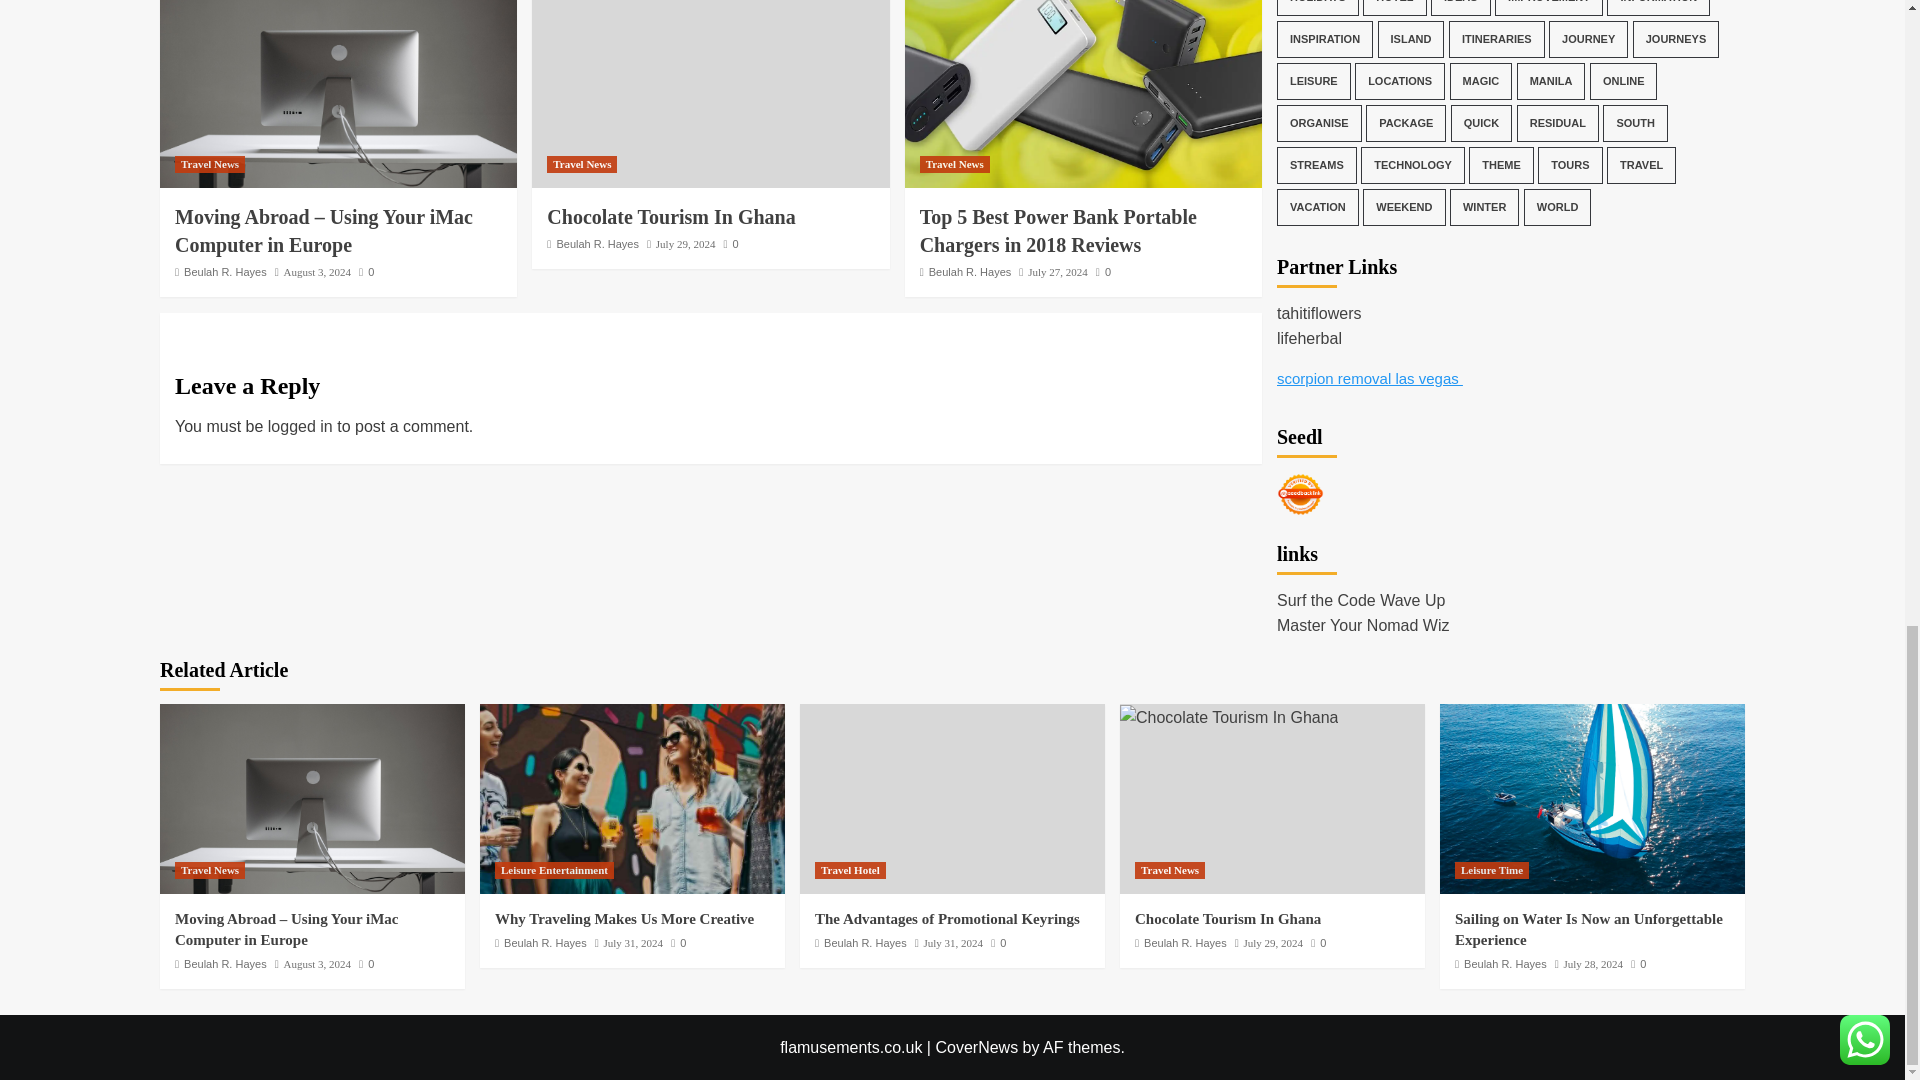 This screenshot has height=1080, width=1920. I want to click on Beulah R. Hayes, so click(225, 271).